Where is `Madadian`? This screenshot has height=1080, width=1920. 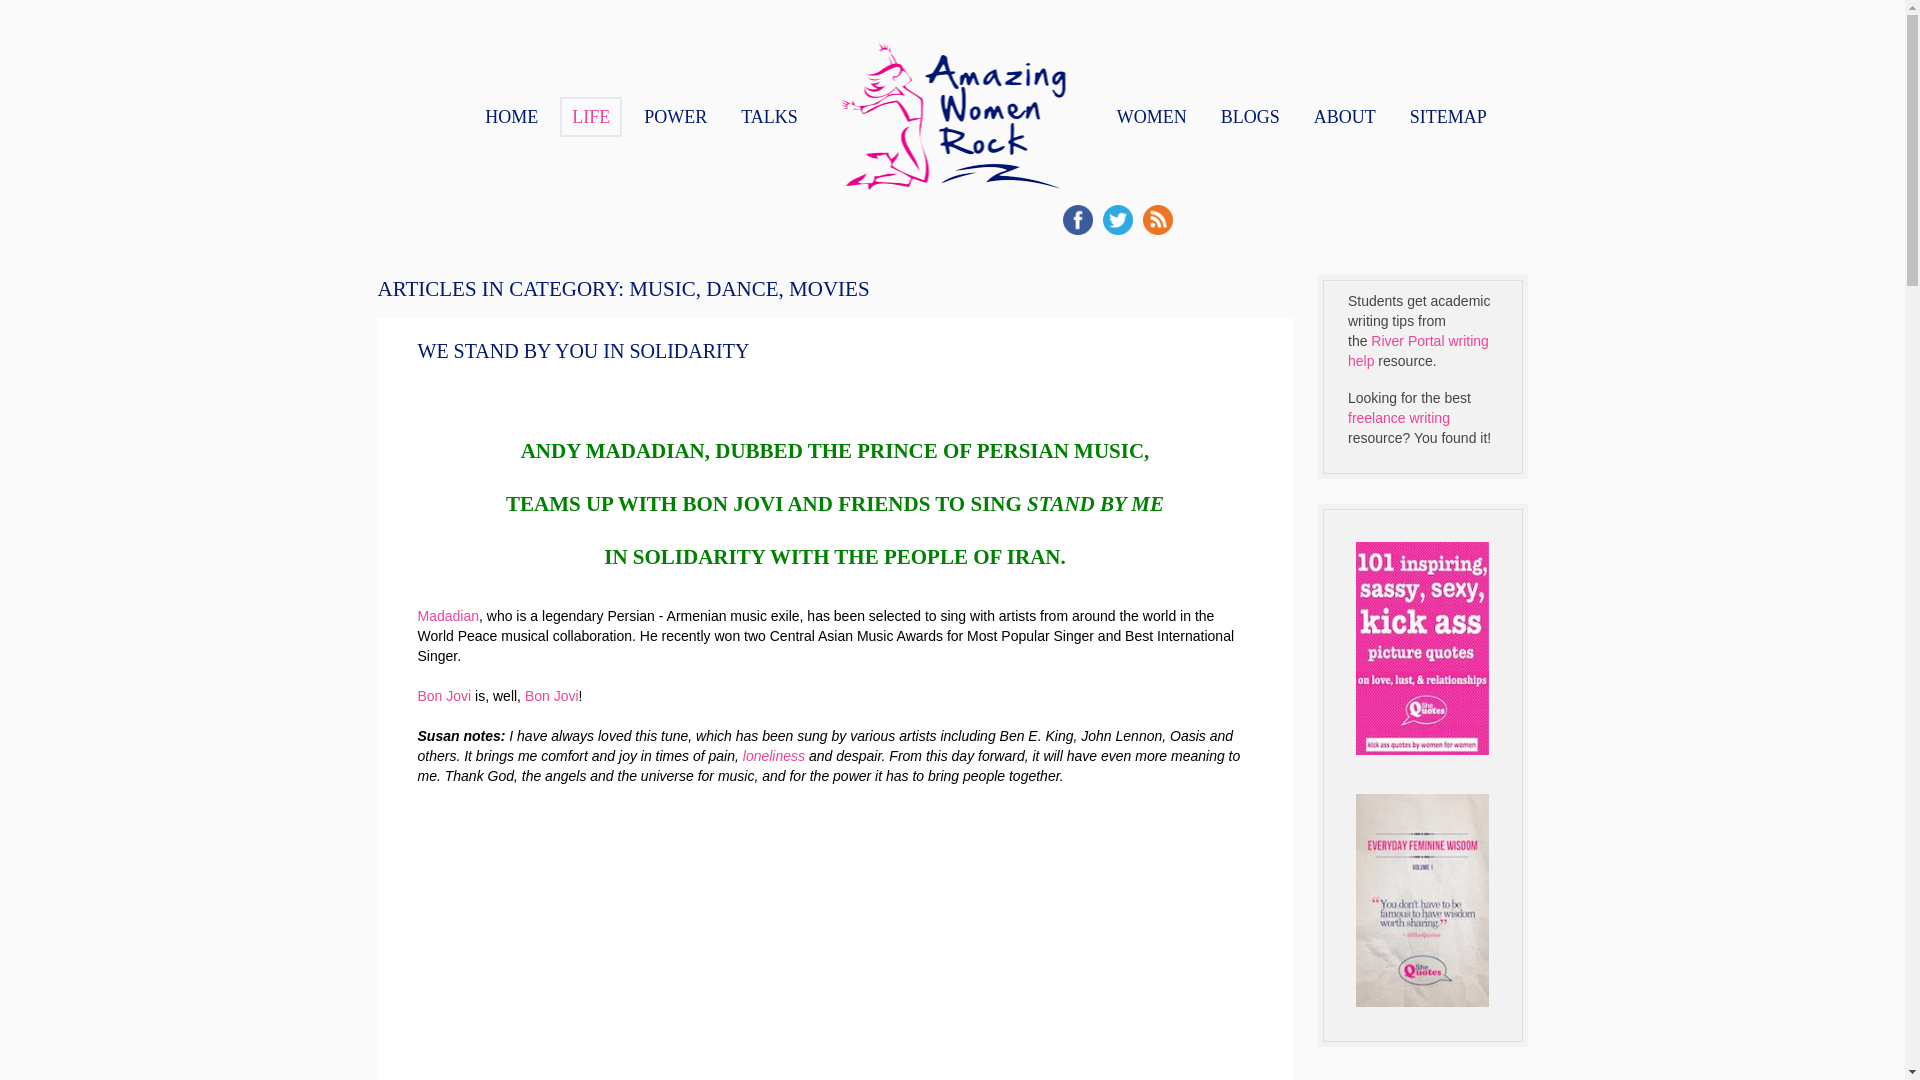
Madadian is located at coordinates (449, 616).